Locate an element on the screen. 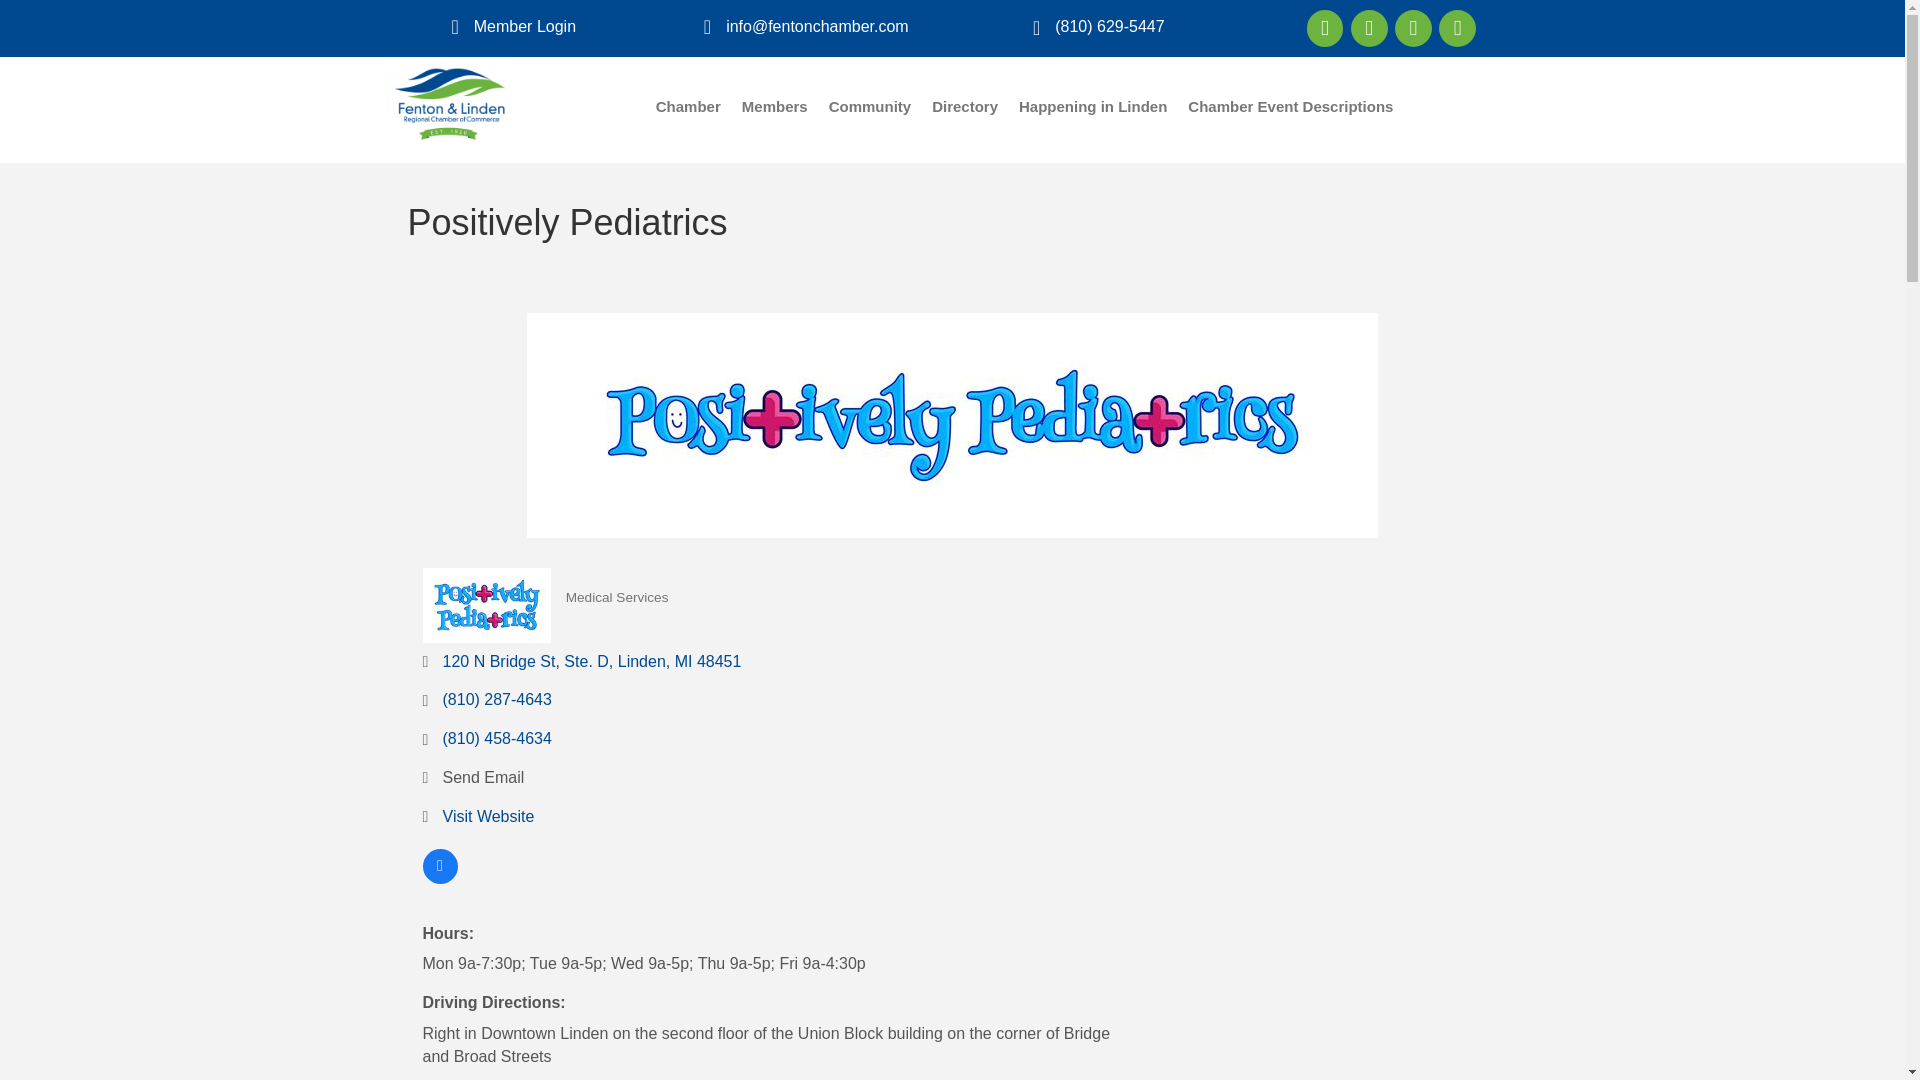  Community is located at coordinates (870, 106).